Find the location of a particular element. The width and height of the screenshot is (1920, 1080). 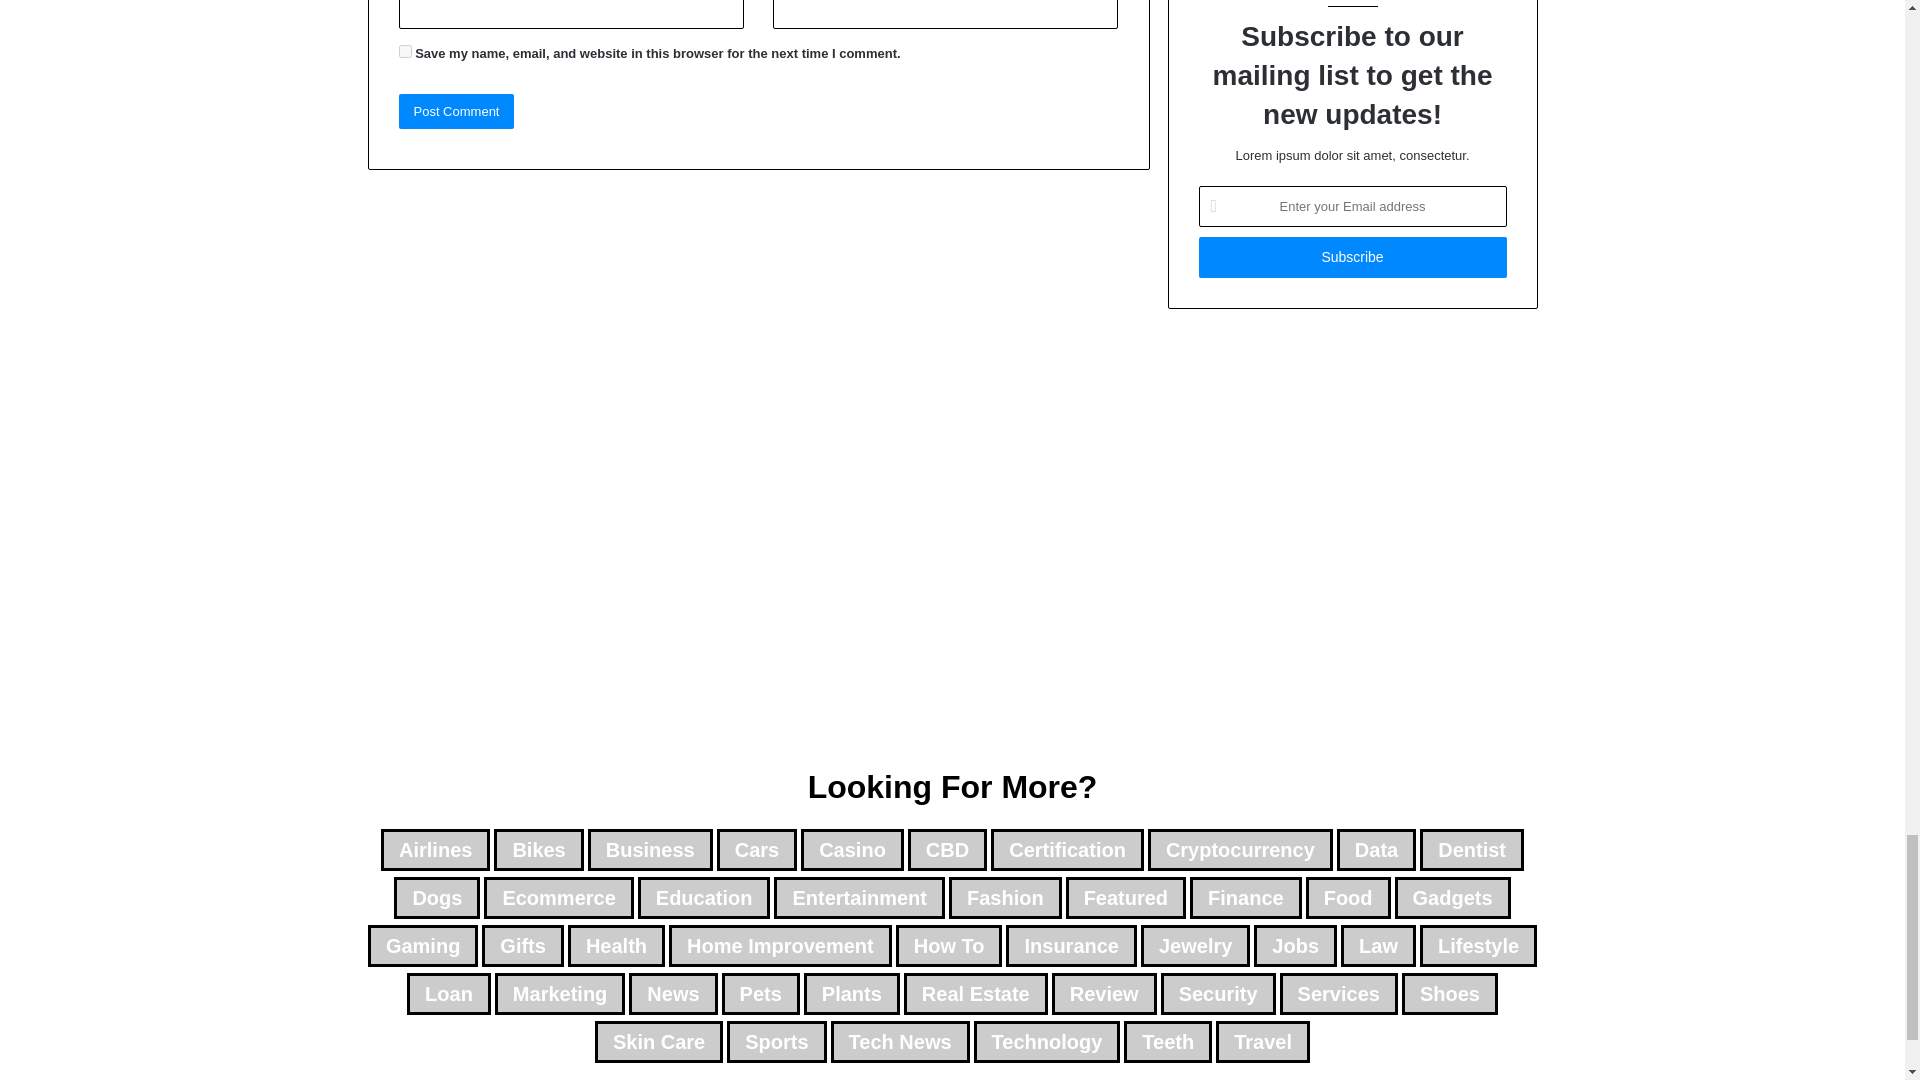

yes is located at coordinates (404, 52).